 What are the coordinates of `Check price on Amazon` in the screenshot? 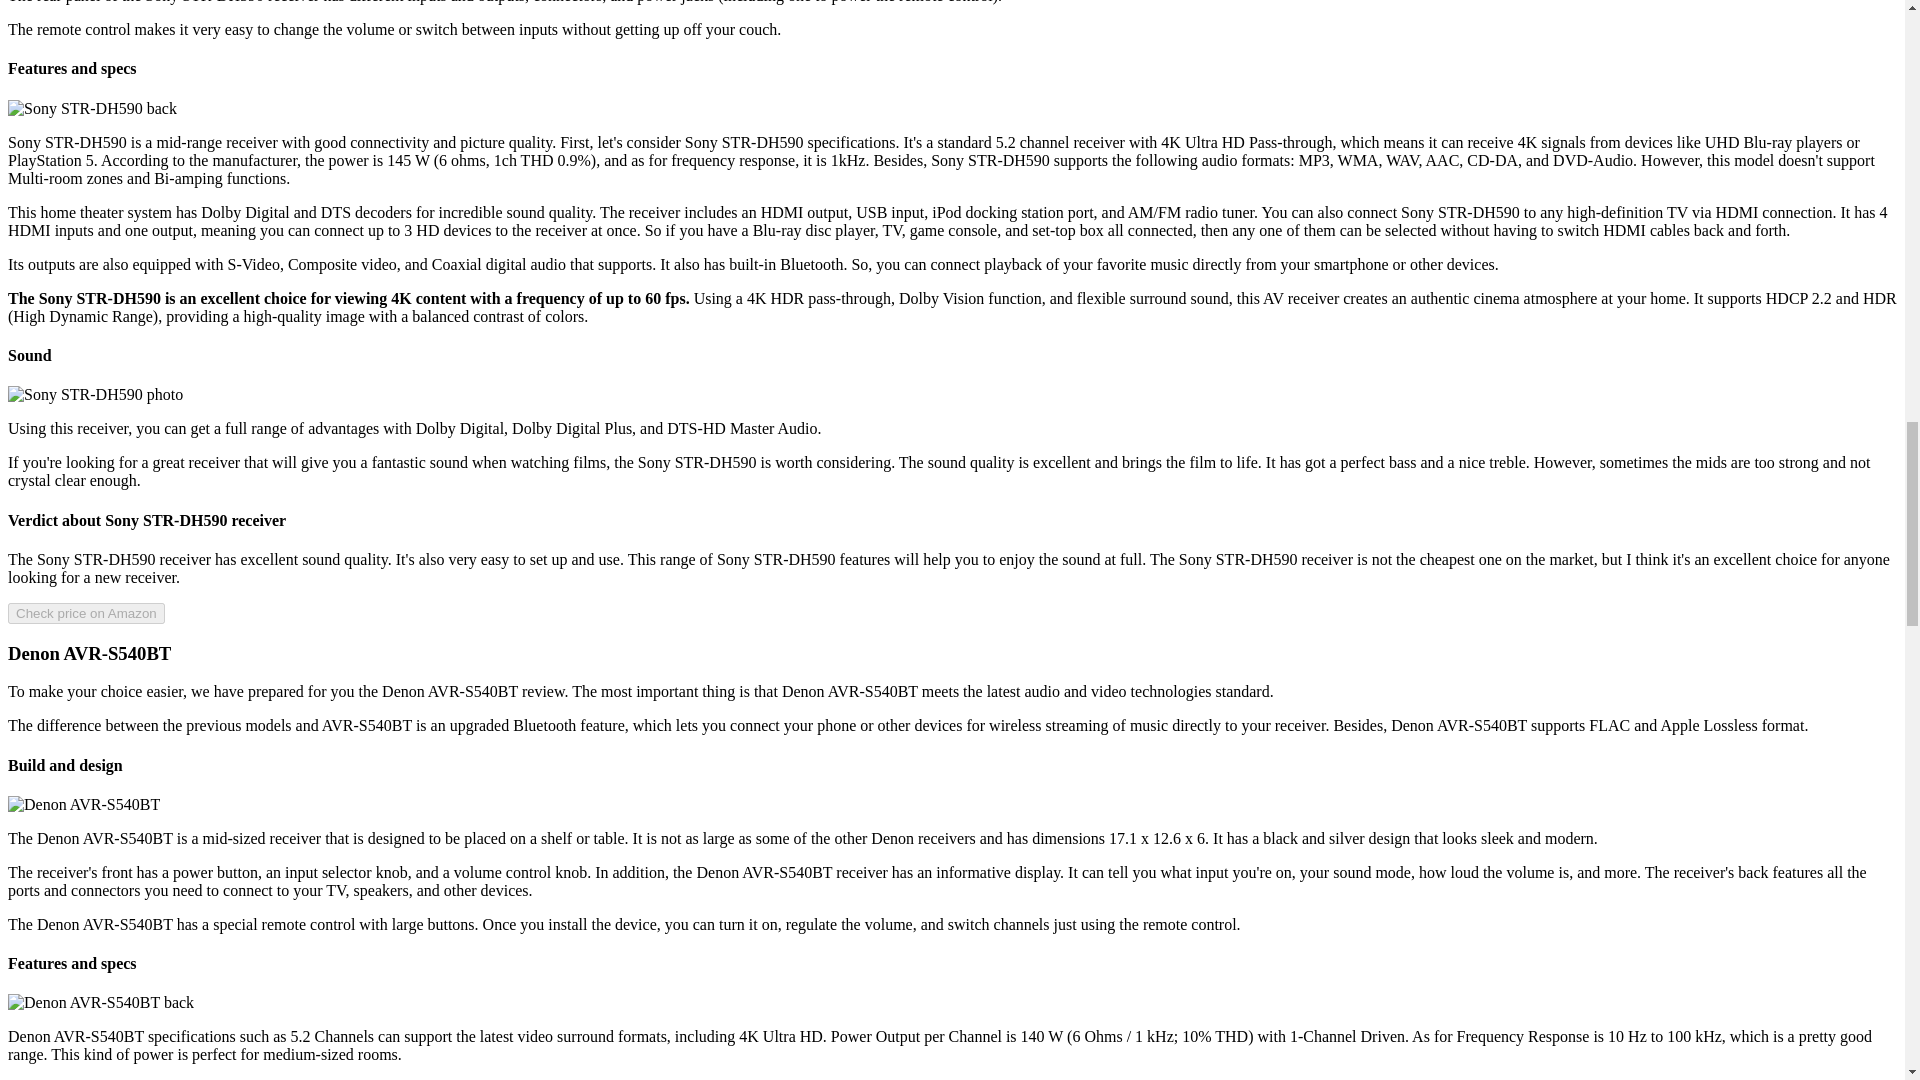 It's located at (86, 613).